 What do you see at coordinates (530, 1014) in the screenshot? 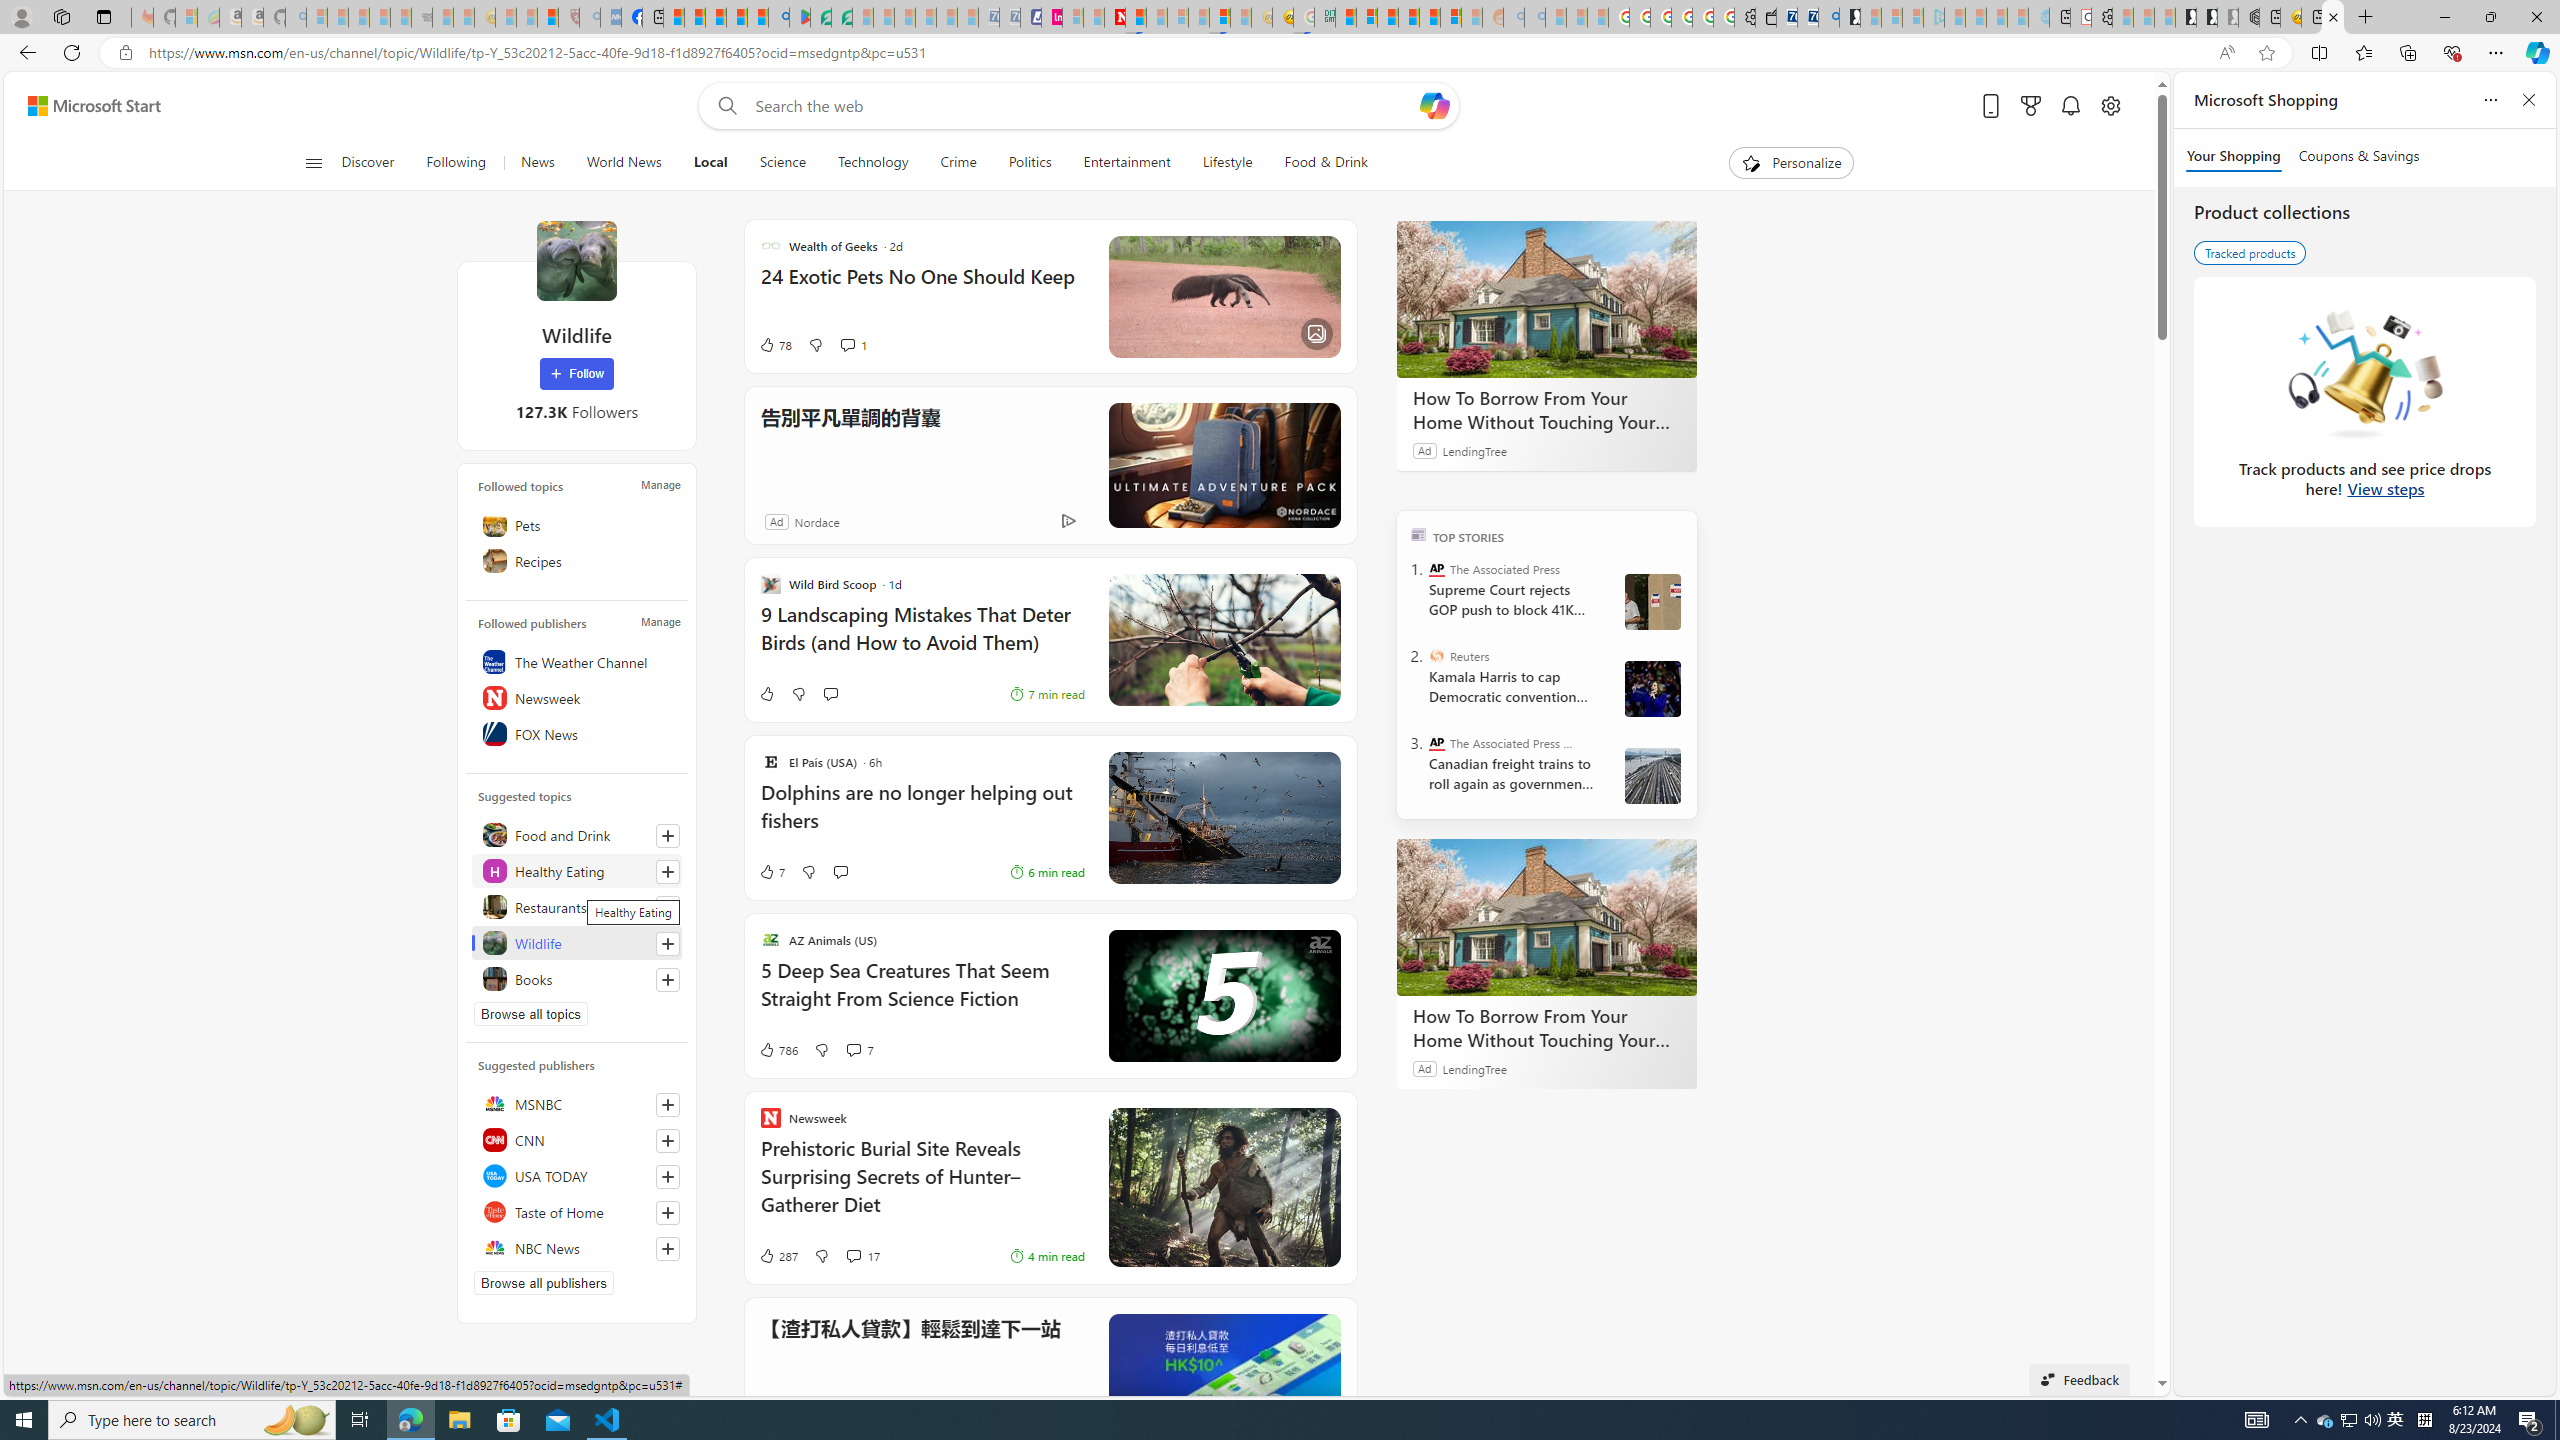
I see `Browse all topics` at bounding box center [530, 1014].